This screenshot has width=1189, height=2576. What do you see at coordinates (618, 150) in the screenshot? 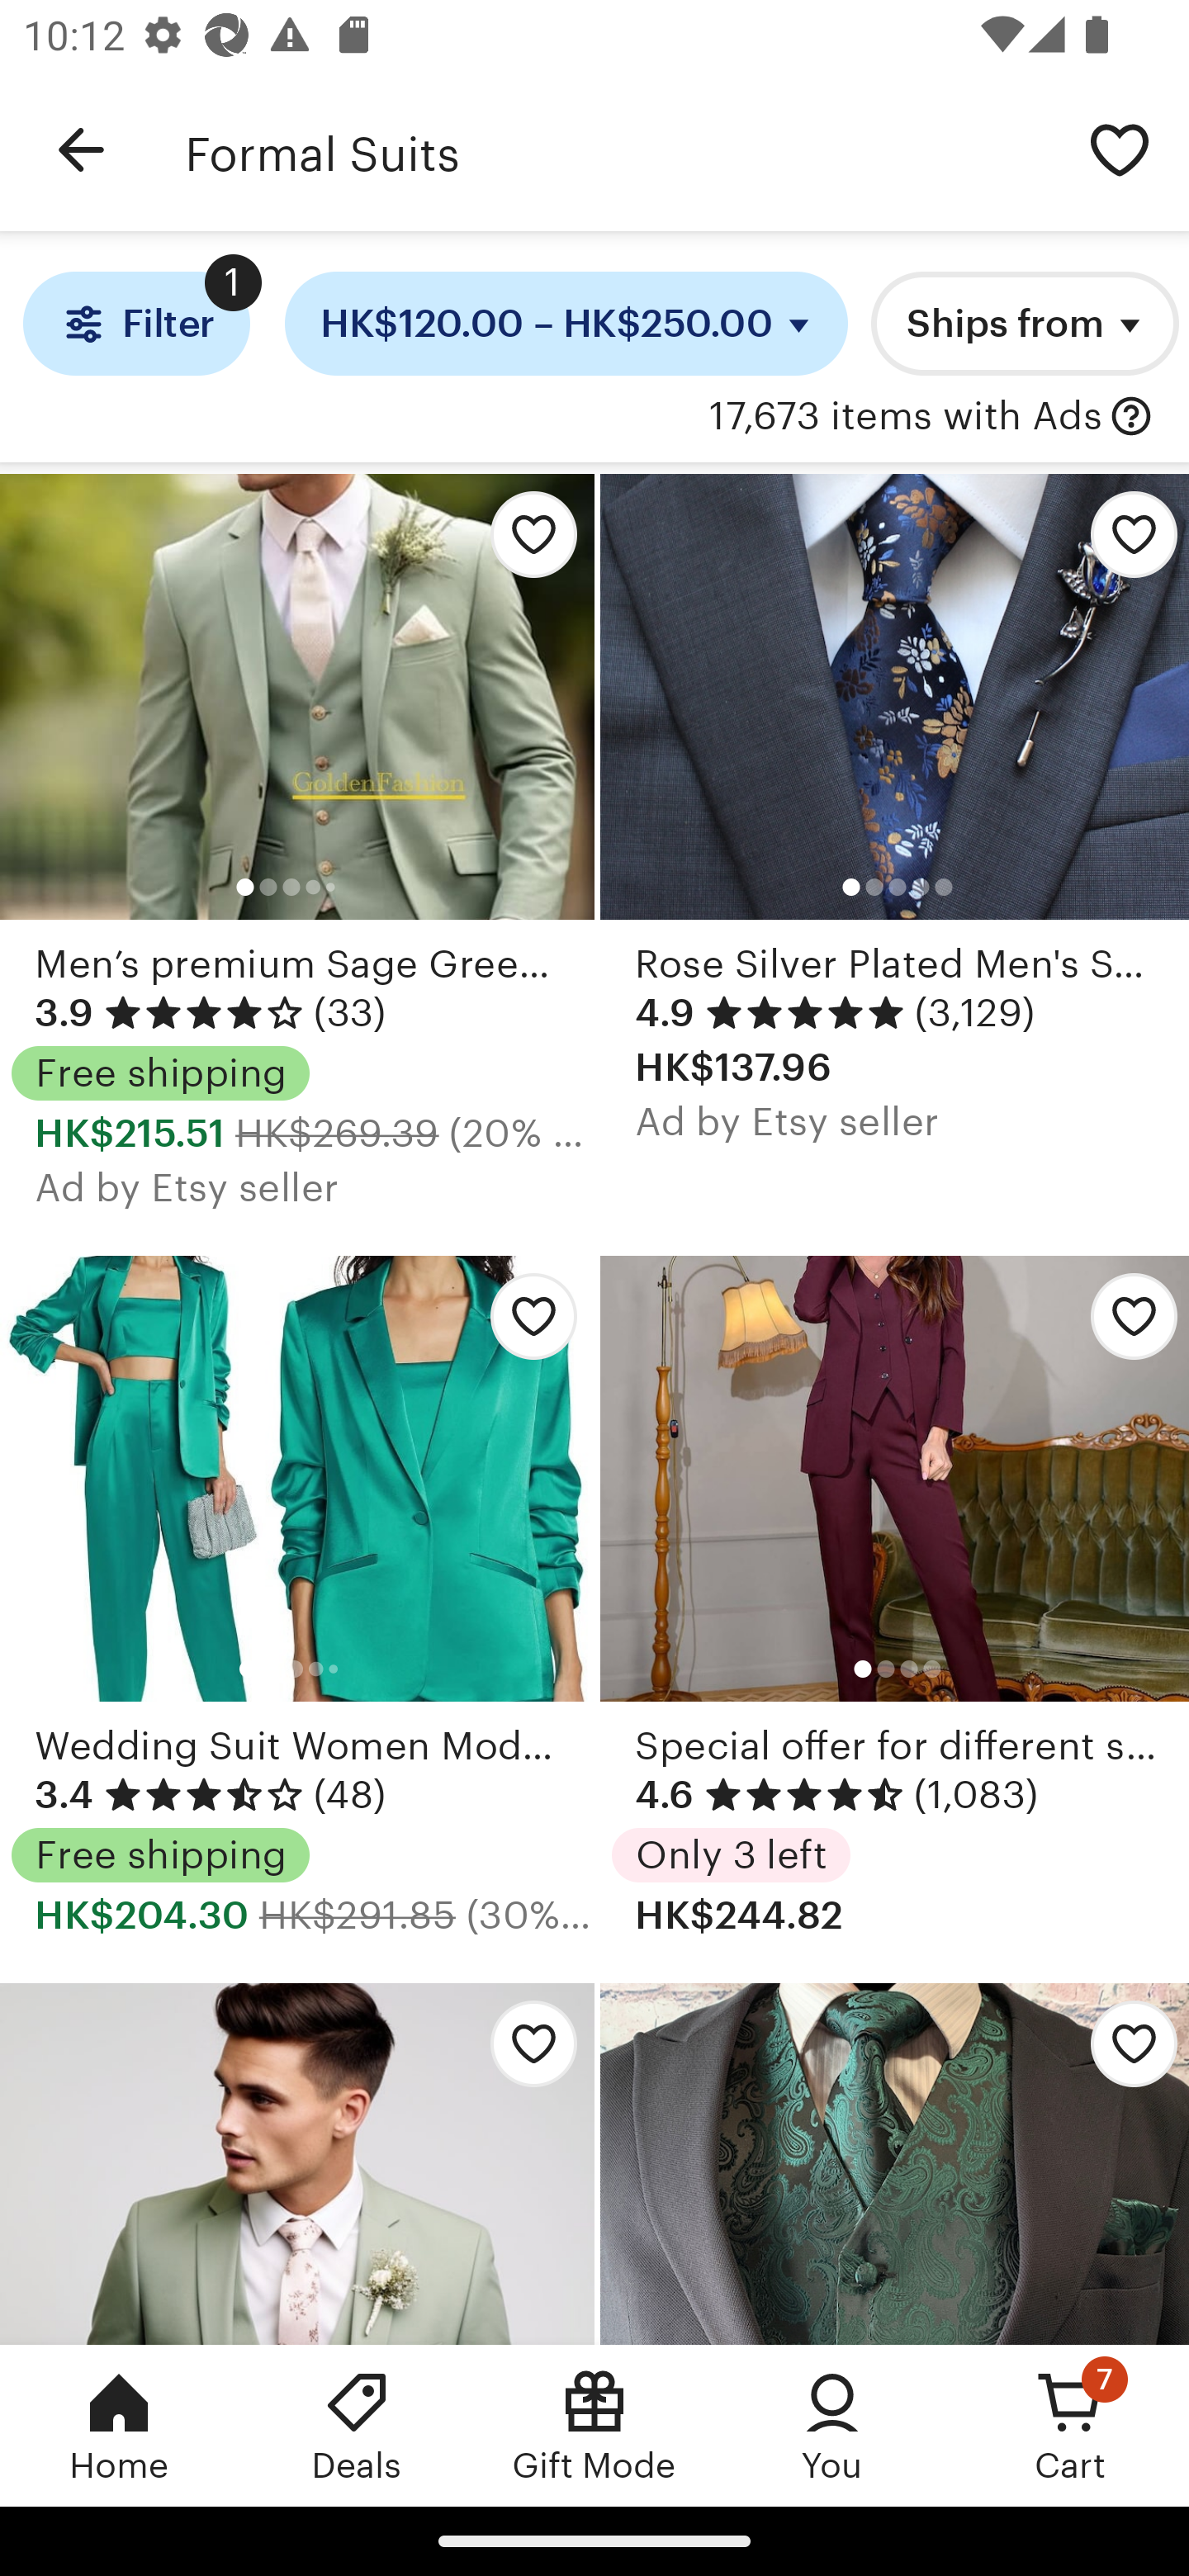
I see `Formal Suits` at bounding box center [618, 150].